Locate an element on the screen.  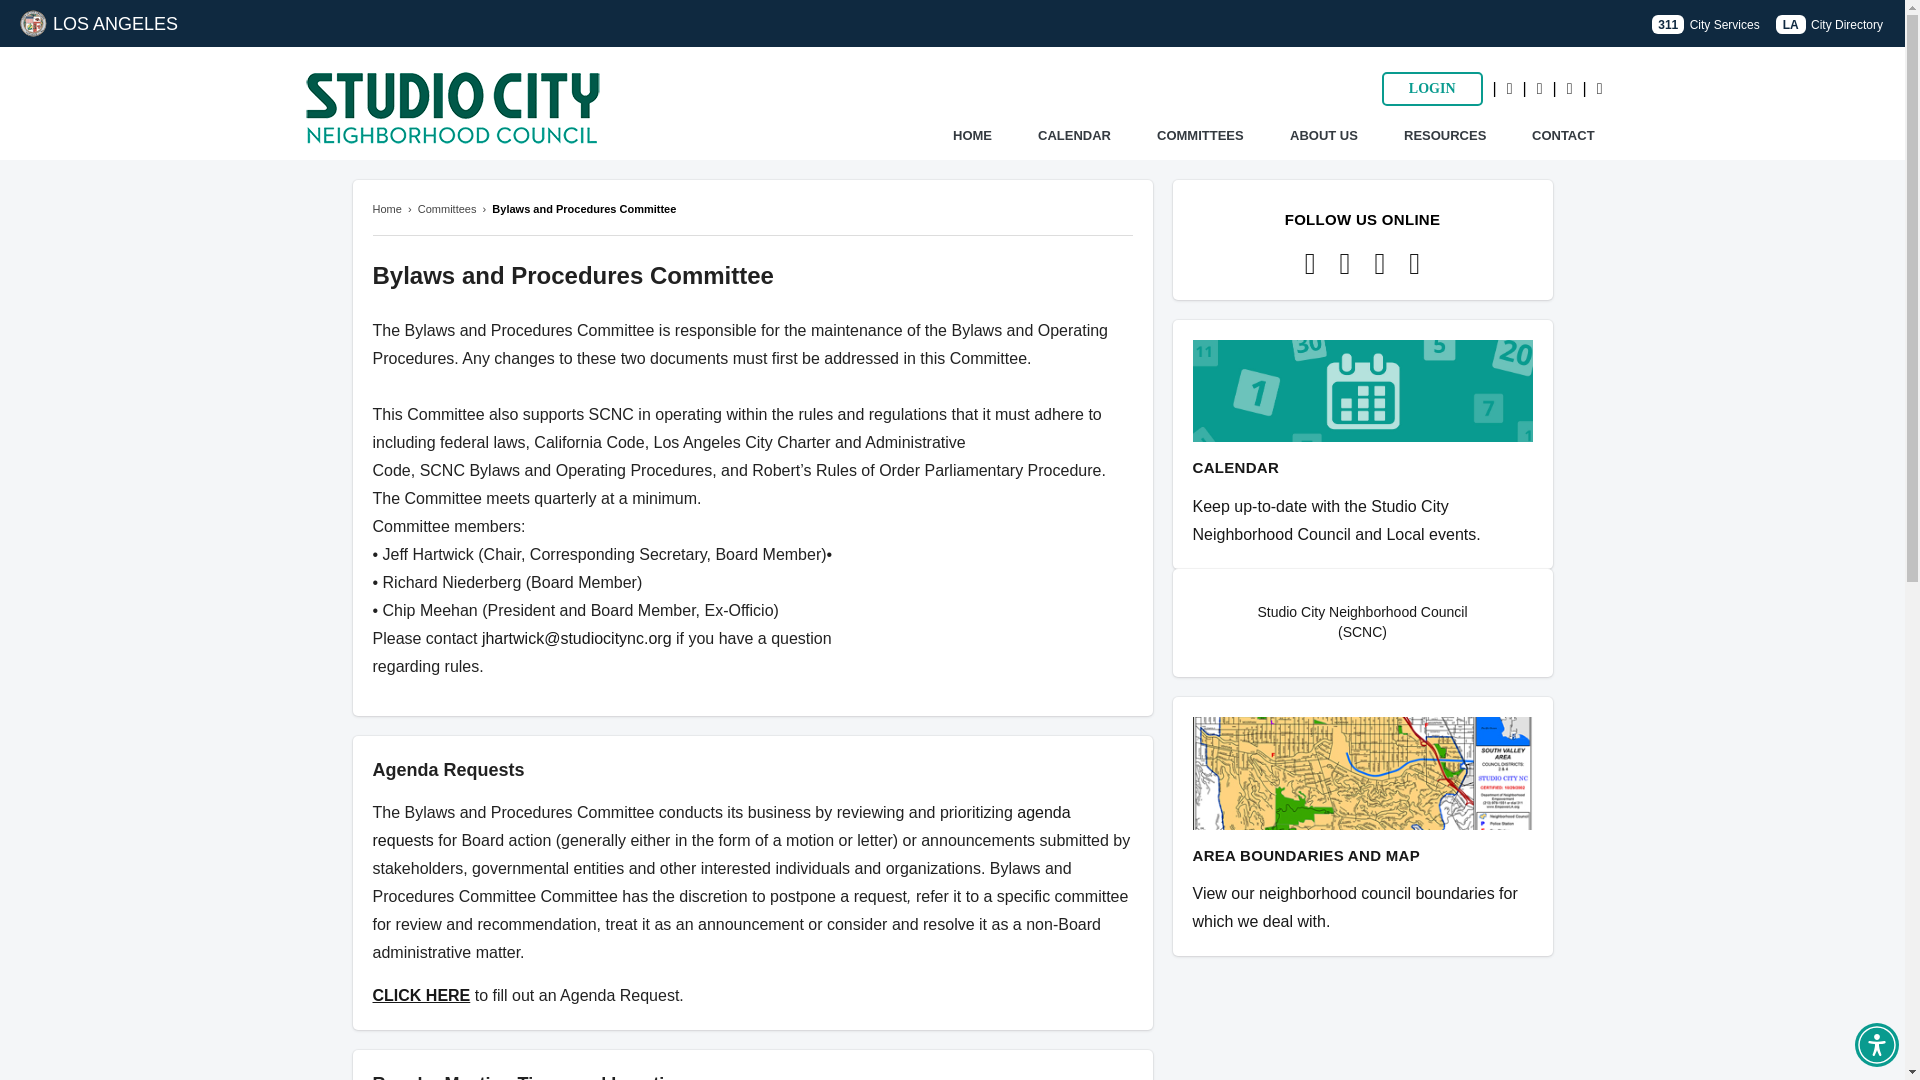
Committees is located at coordinates (447, 208).